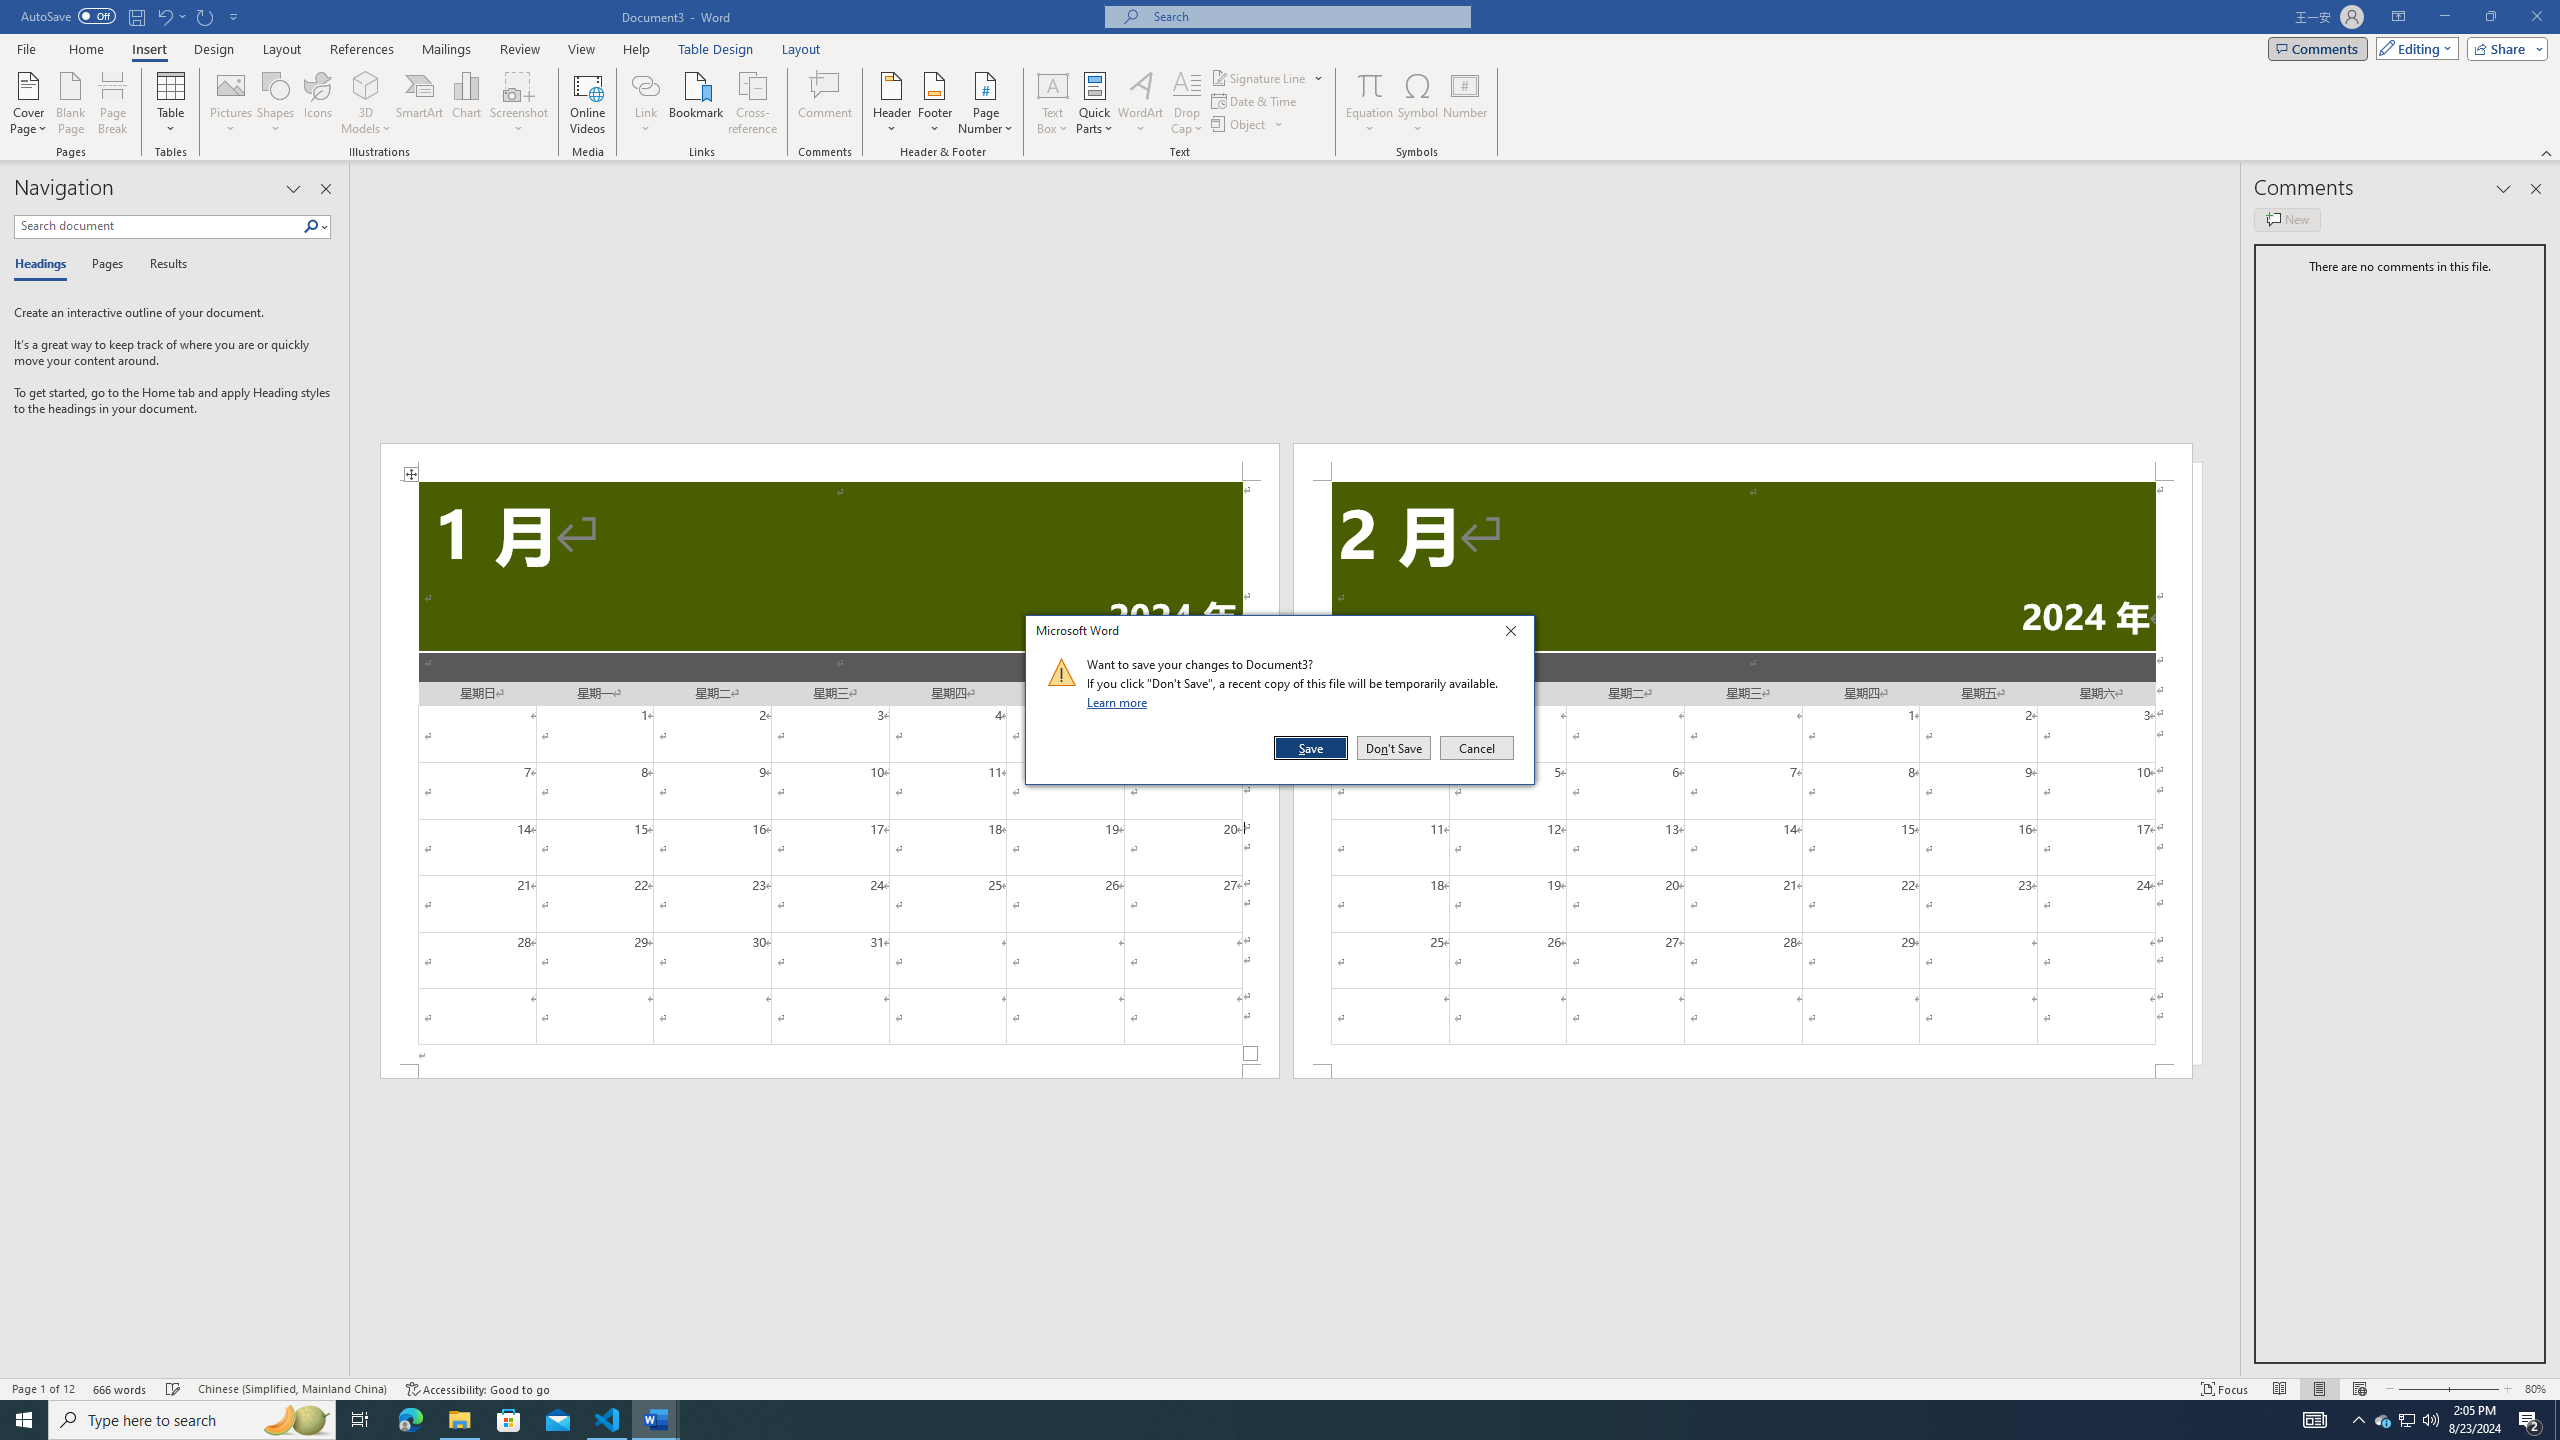 This screenshot has height=1440, width=2560. What do you see at coordinates (360, 1420) in the screenshot?
I see `Task View` at bounding box center [360, 1420].